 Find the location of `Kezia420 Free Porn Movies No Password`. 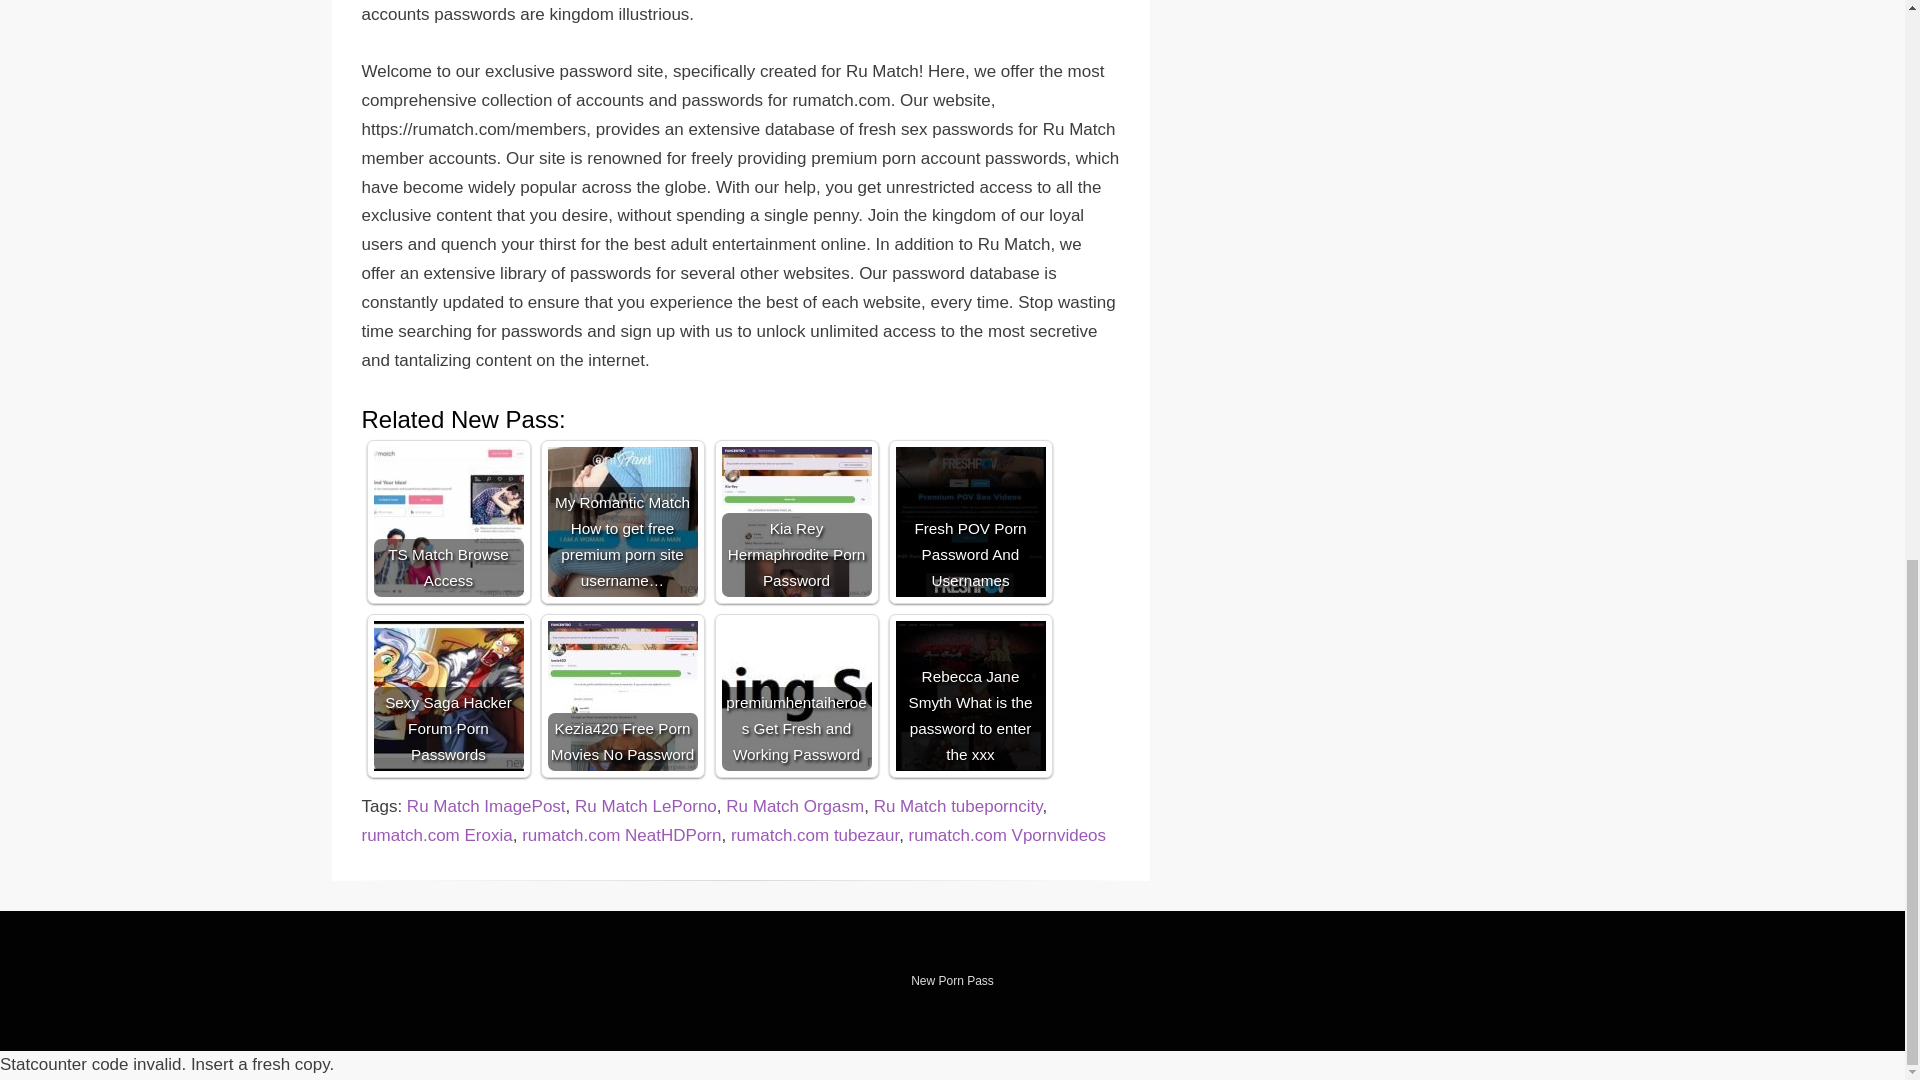

Kezia420 Free Porn Movies No Password is located at coordinates (622, 696).